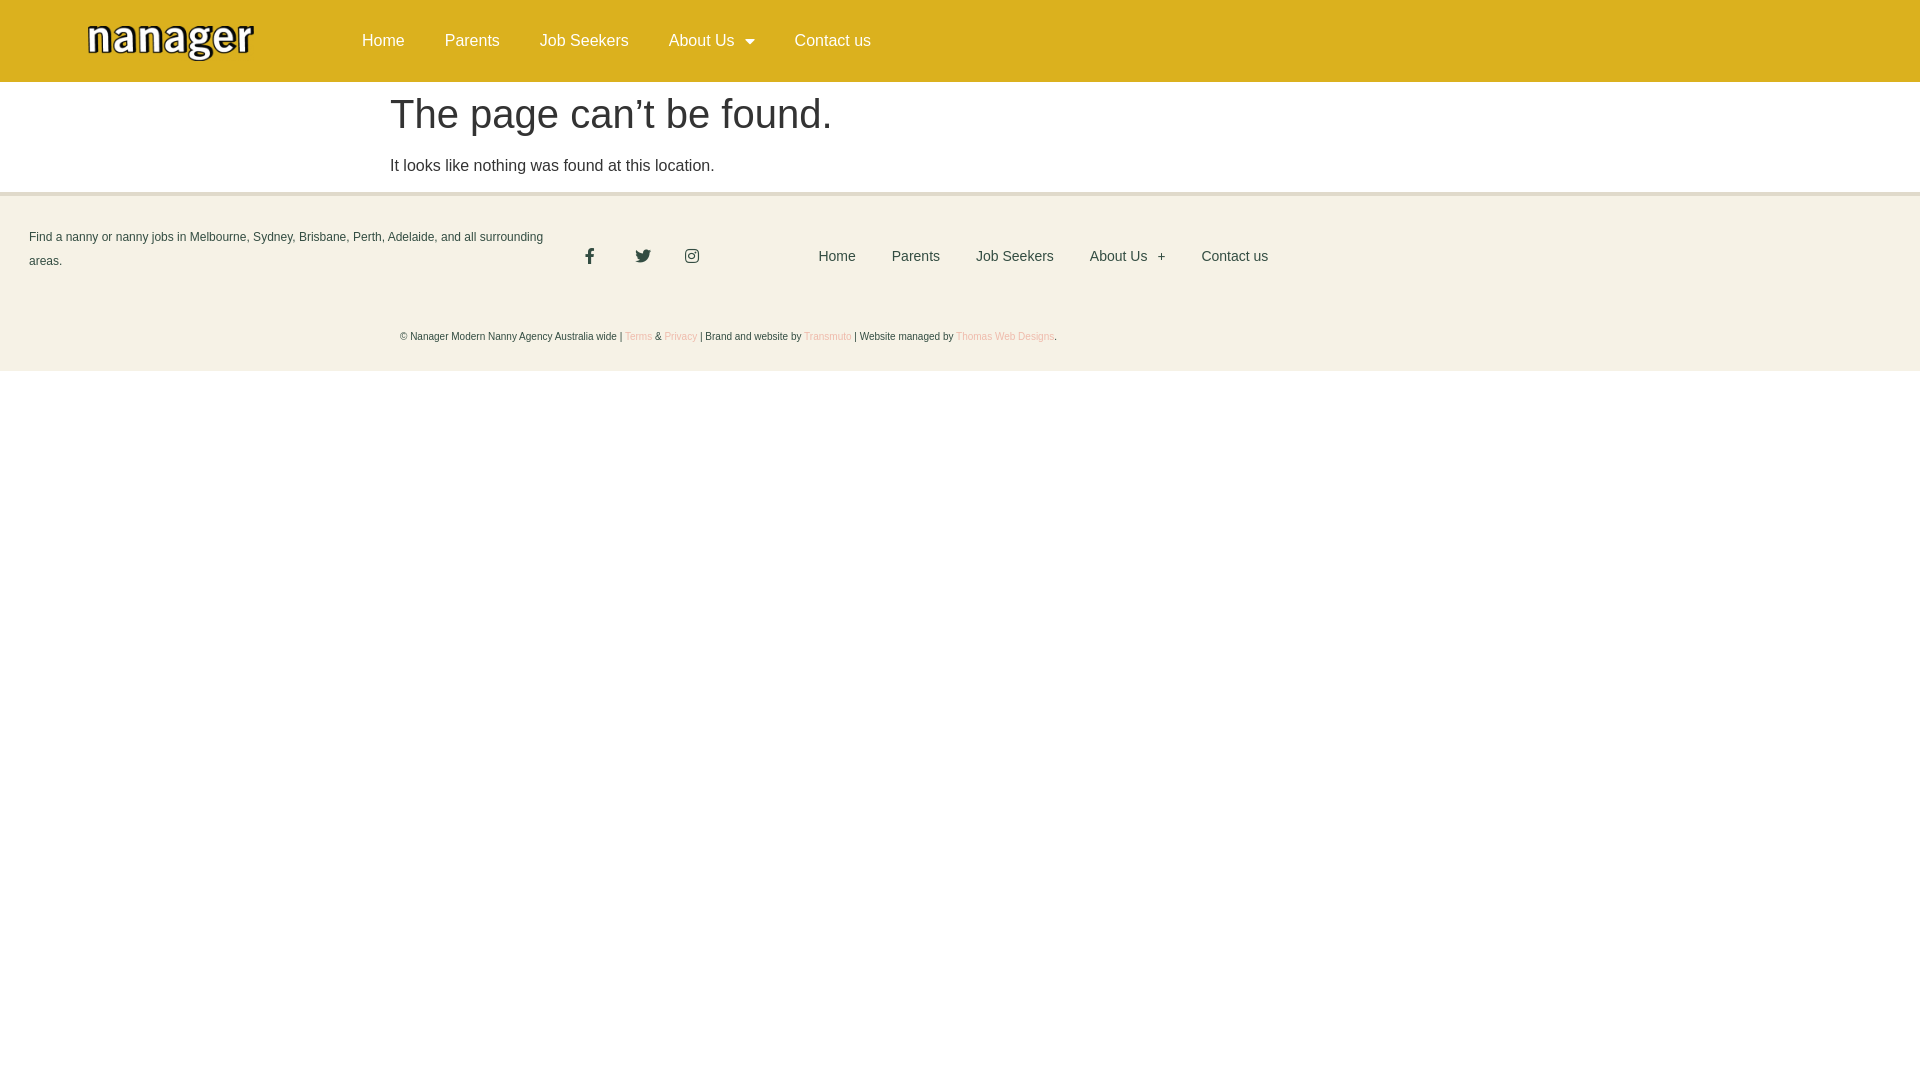 The image size is (1920, 1080). What do you see at coordinates (1128, 256) in the screenshot?
I see `About Us` at bounding box center [1128, 256].